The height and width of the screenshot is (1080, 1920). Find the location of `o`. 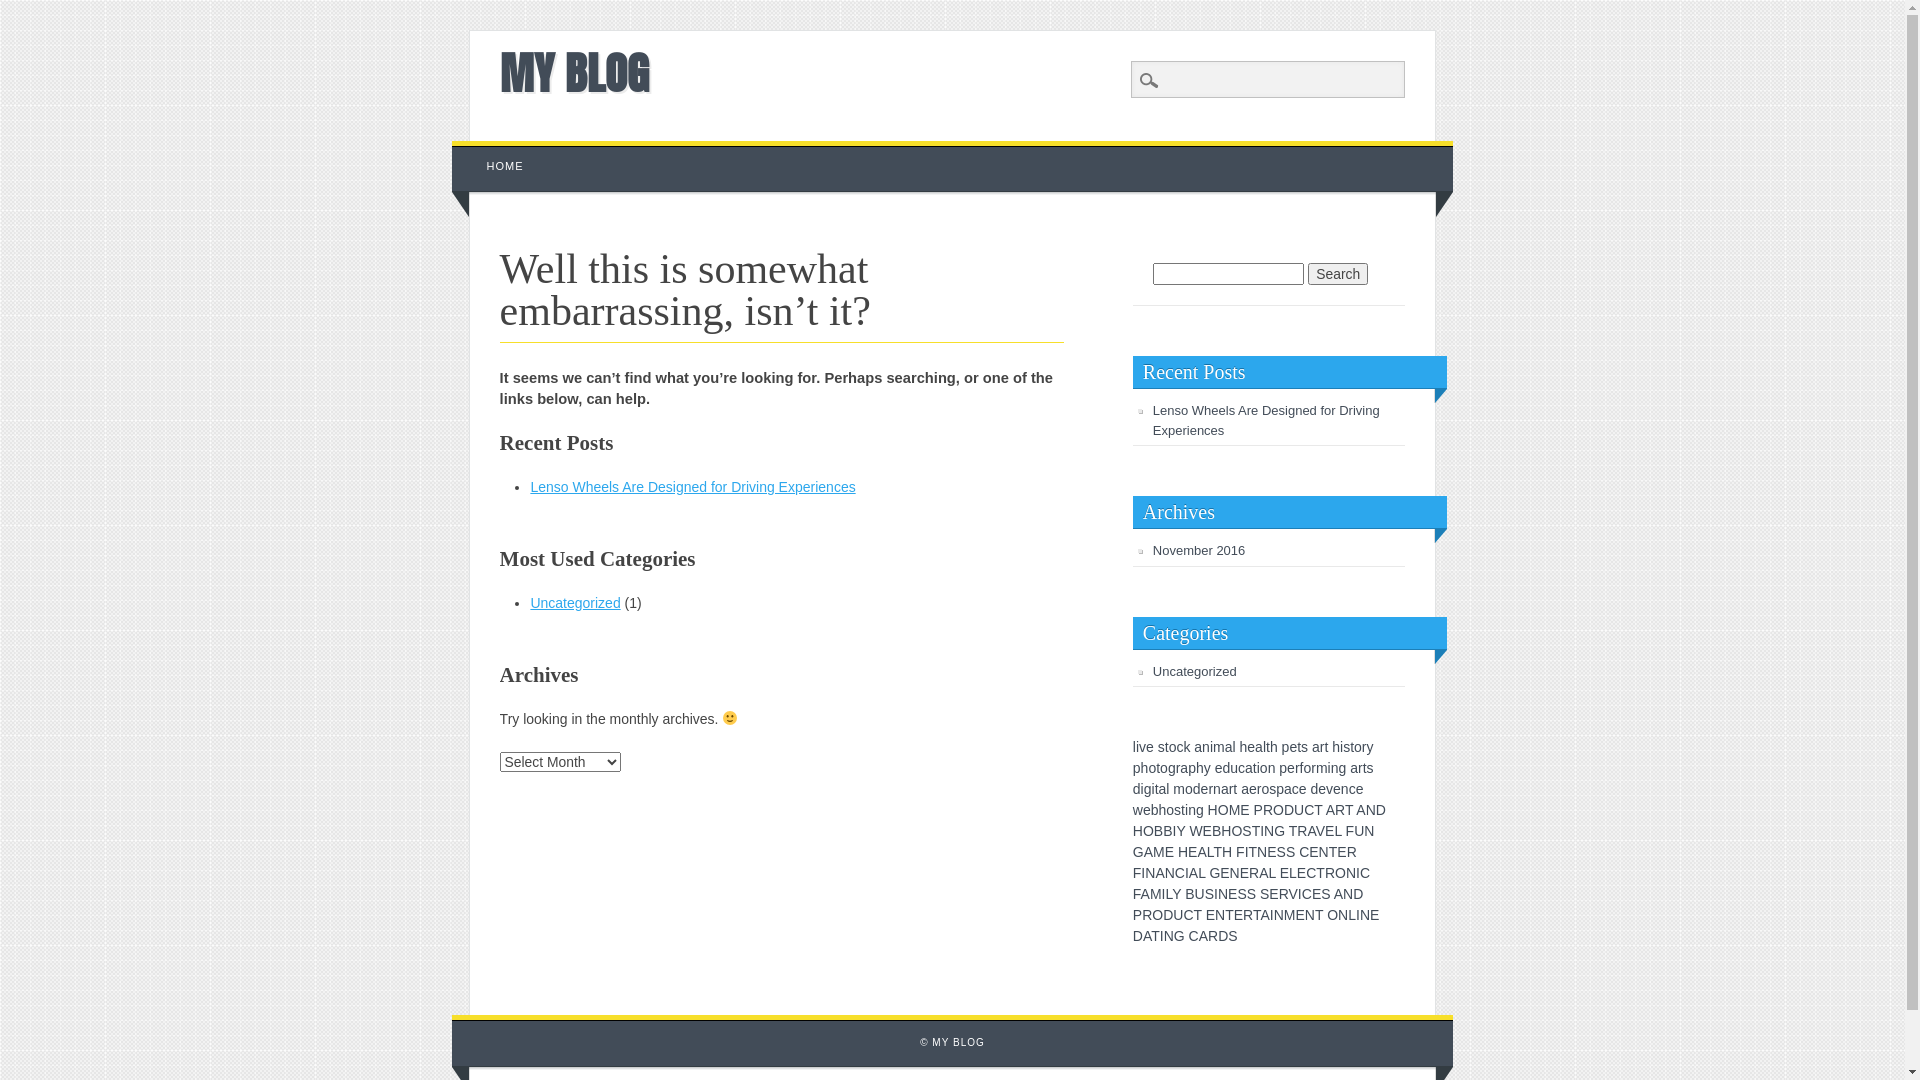

o is located at coordinates (1265, 789).